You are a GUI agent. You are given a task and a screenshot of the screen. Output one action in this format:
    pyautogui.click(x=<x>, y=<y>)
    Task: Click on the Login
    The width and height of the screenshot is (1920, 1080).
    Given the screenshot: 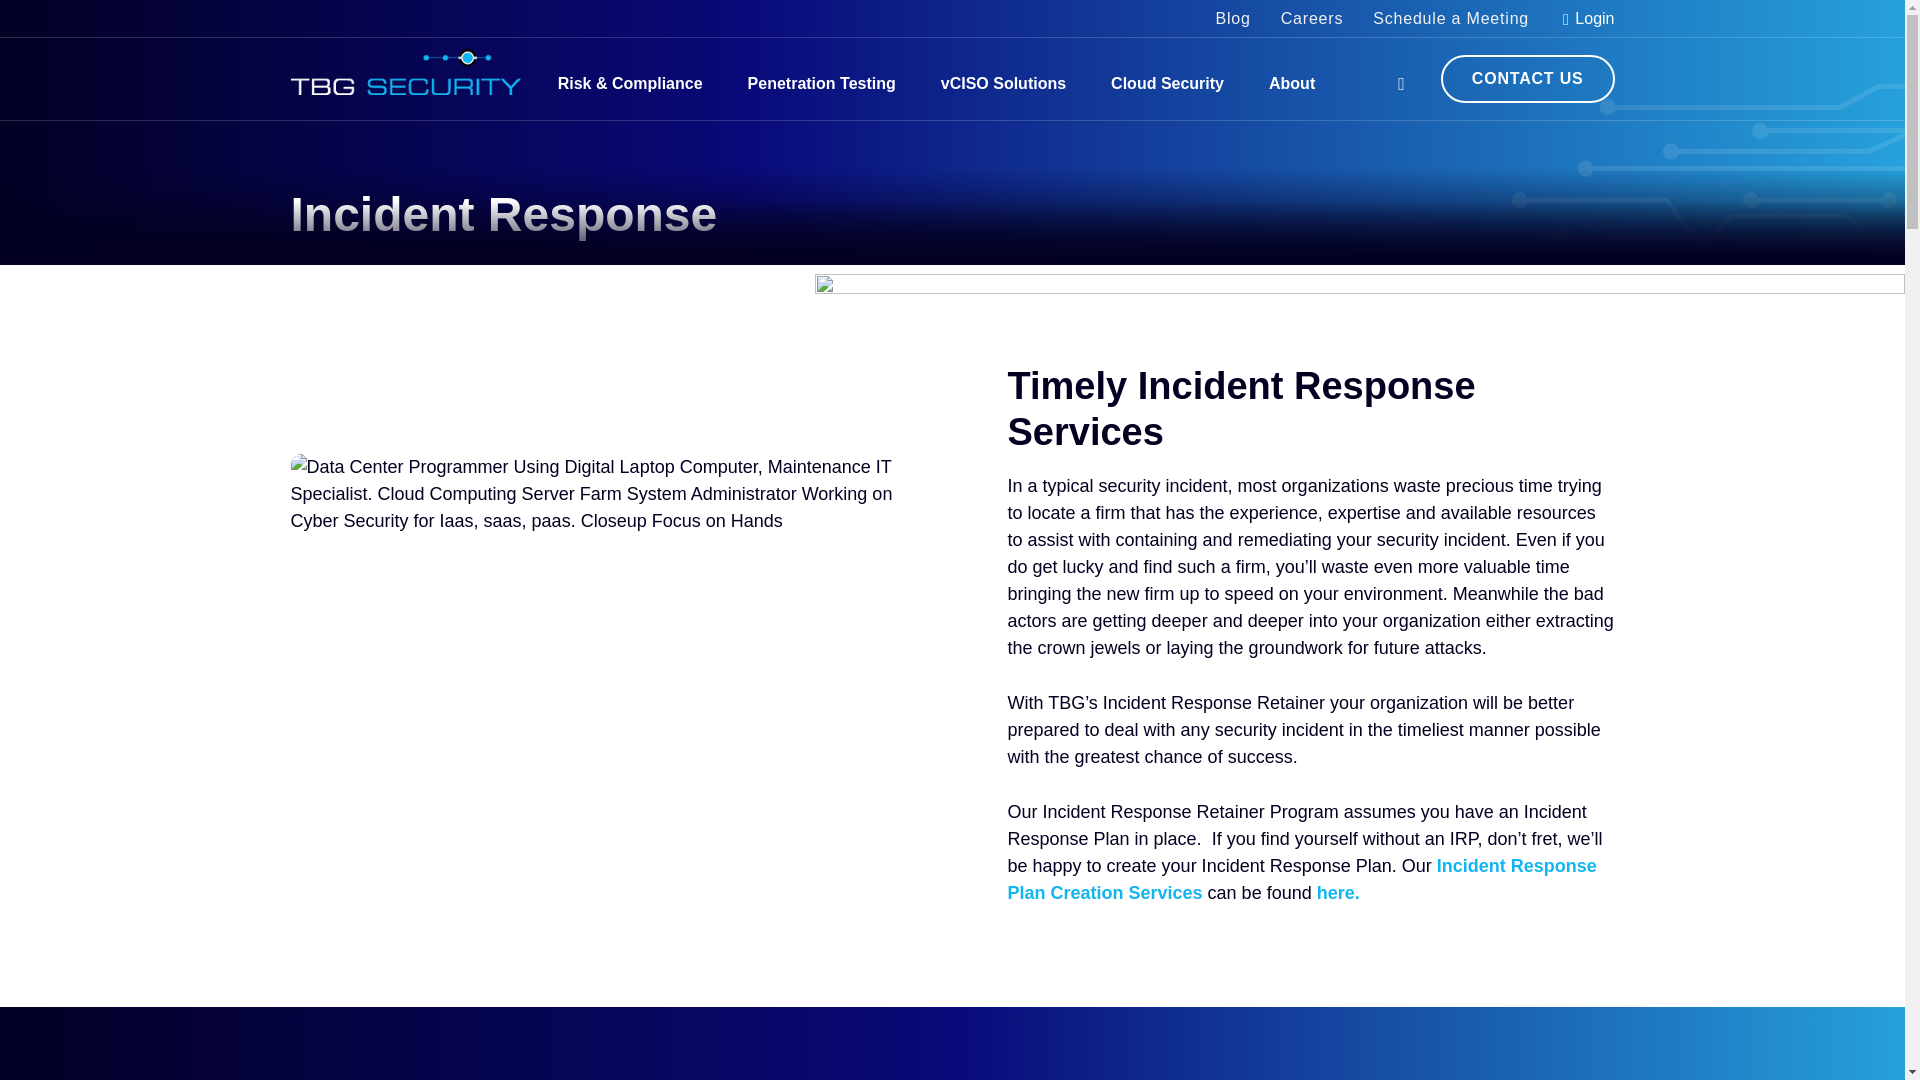 What is the action you would take?
    pyautogui.click(x=1587, y=18)
    